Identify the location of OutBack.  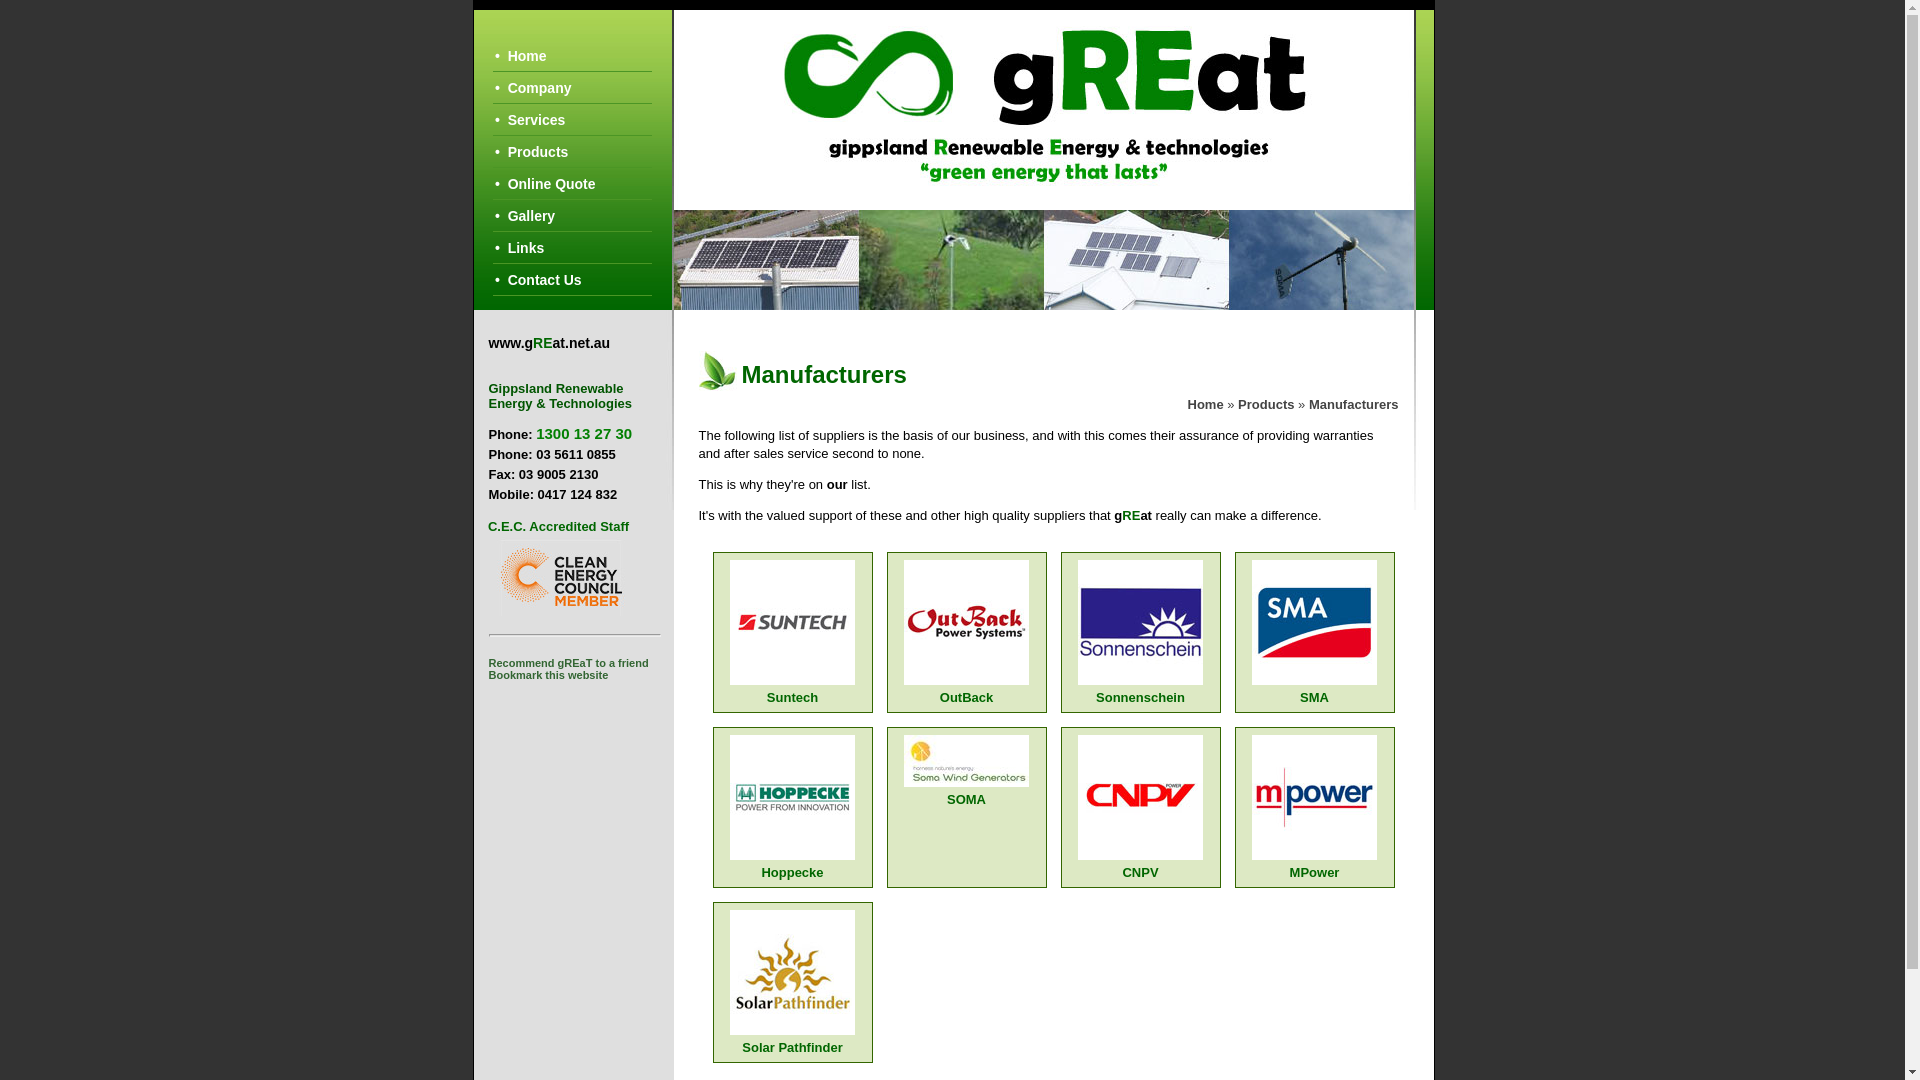
(966, 692).